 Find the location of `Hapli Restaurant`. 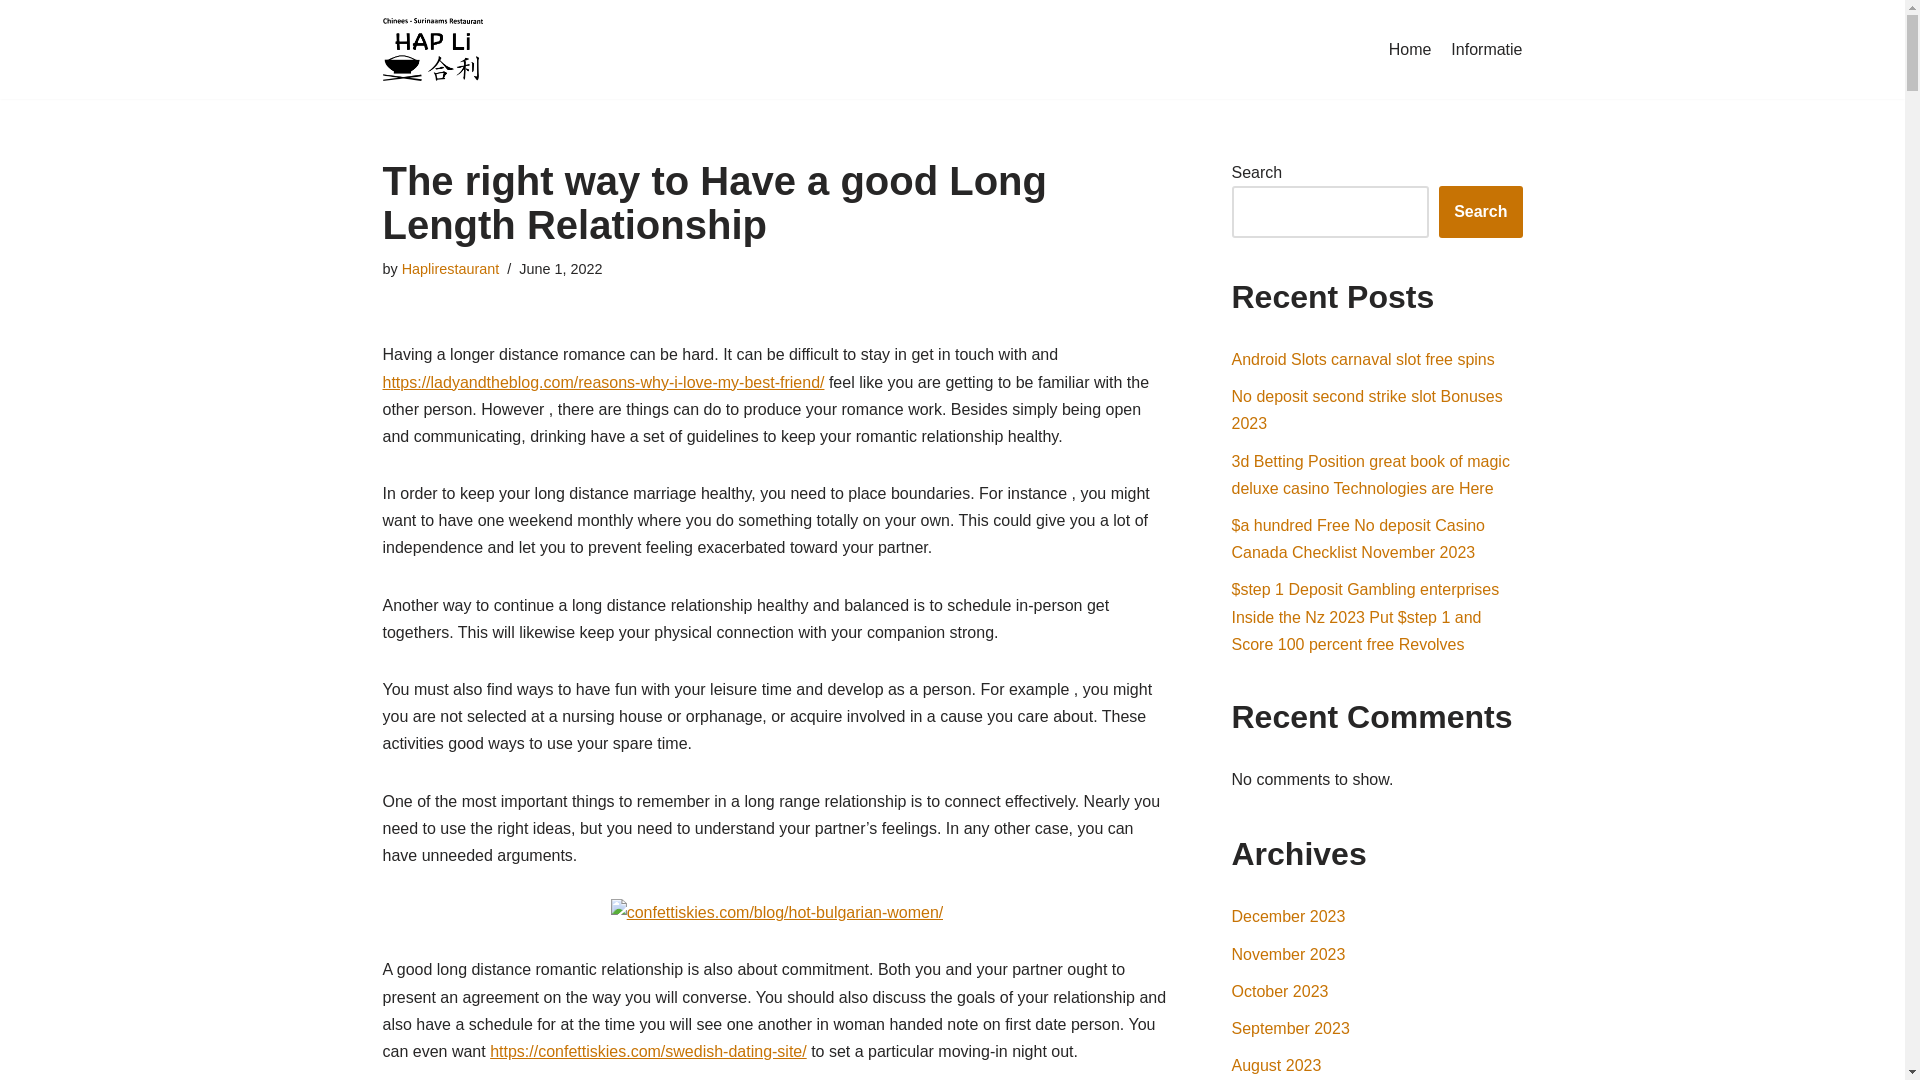

Hapli Restaurant is located at coordinates (436, 50).